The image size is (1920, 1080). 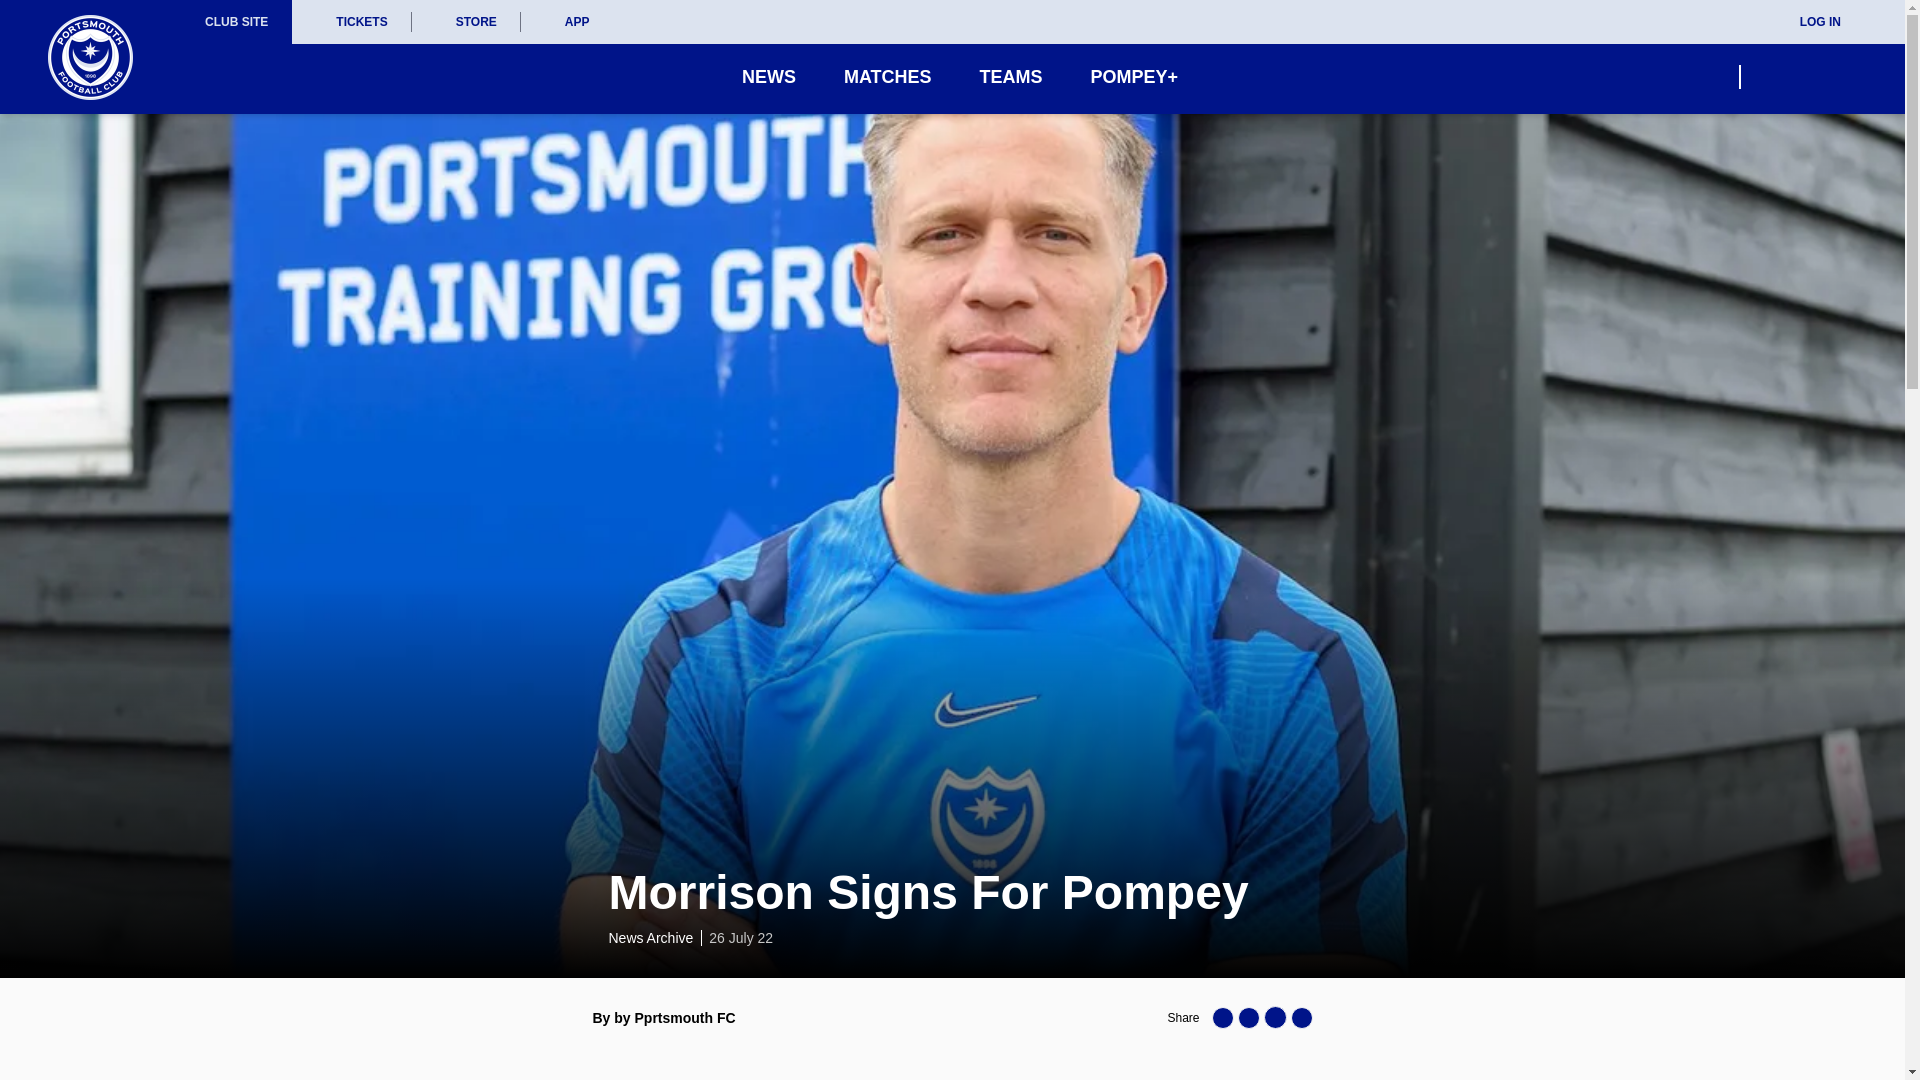 What do you see at coordinates (888, 77) in the screenshot?
I see `MATCHES` at bounding box center [888, 77].